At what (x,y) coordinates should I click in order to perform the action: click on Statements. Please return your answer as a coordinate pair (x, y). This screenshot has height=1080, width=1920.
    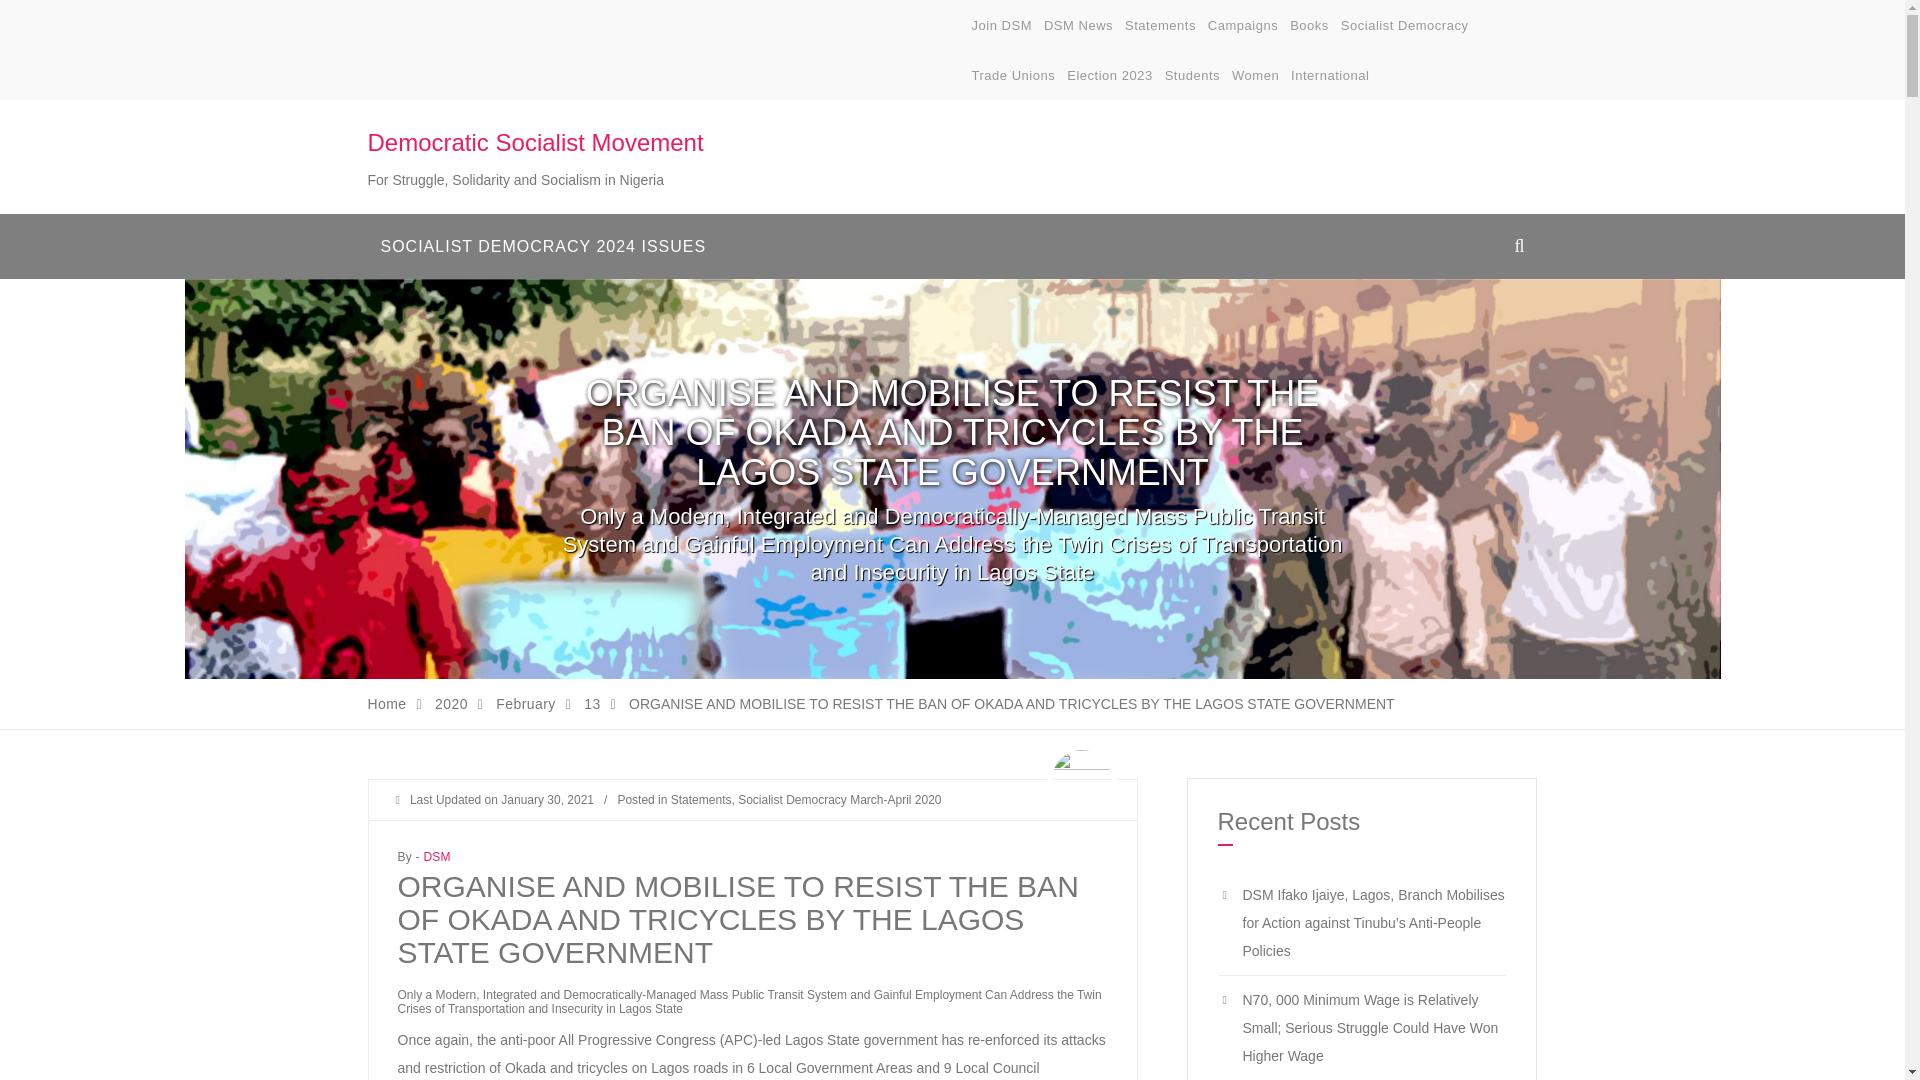
    Looking at the image, I should click on (700, 799).